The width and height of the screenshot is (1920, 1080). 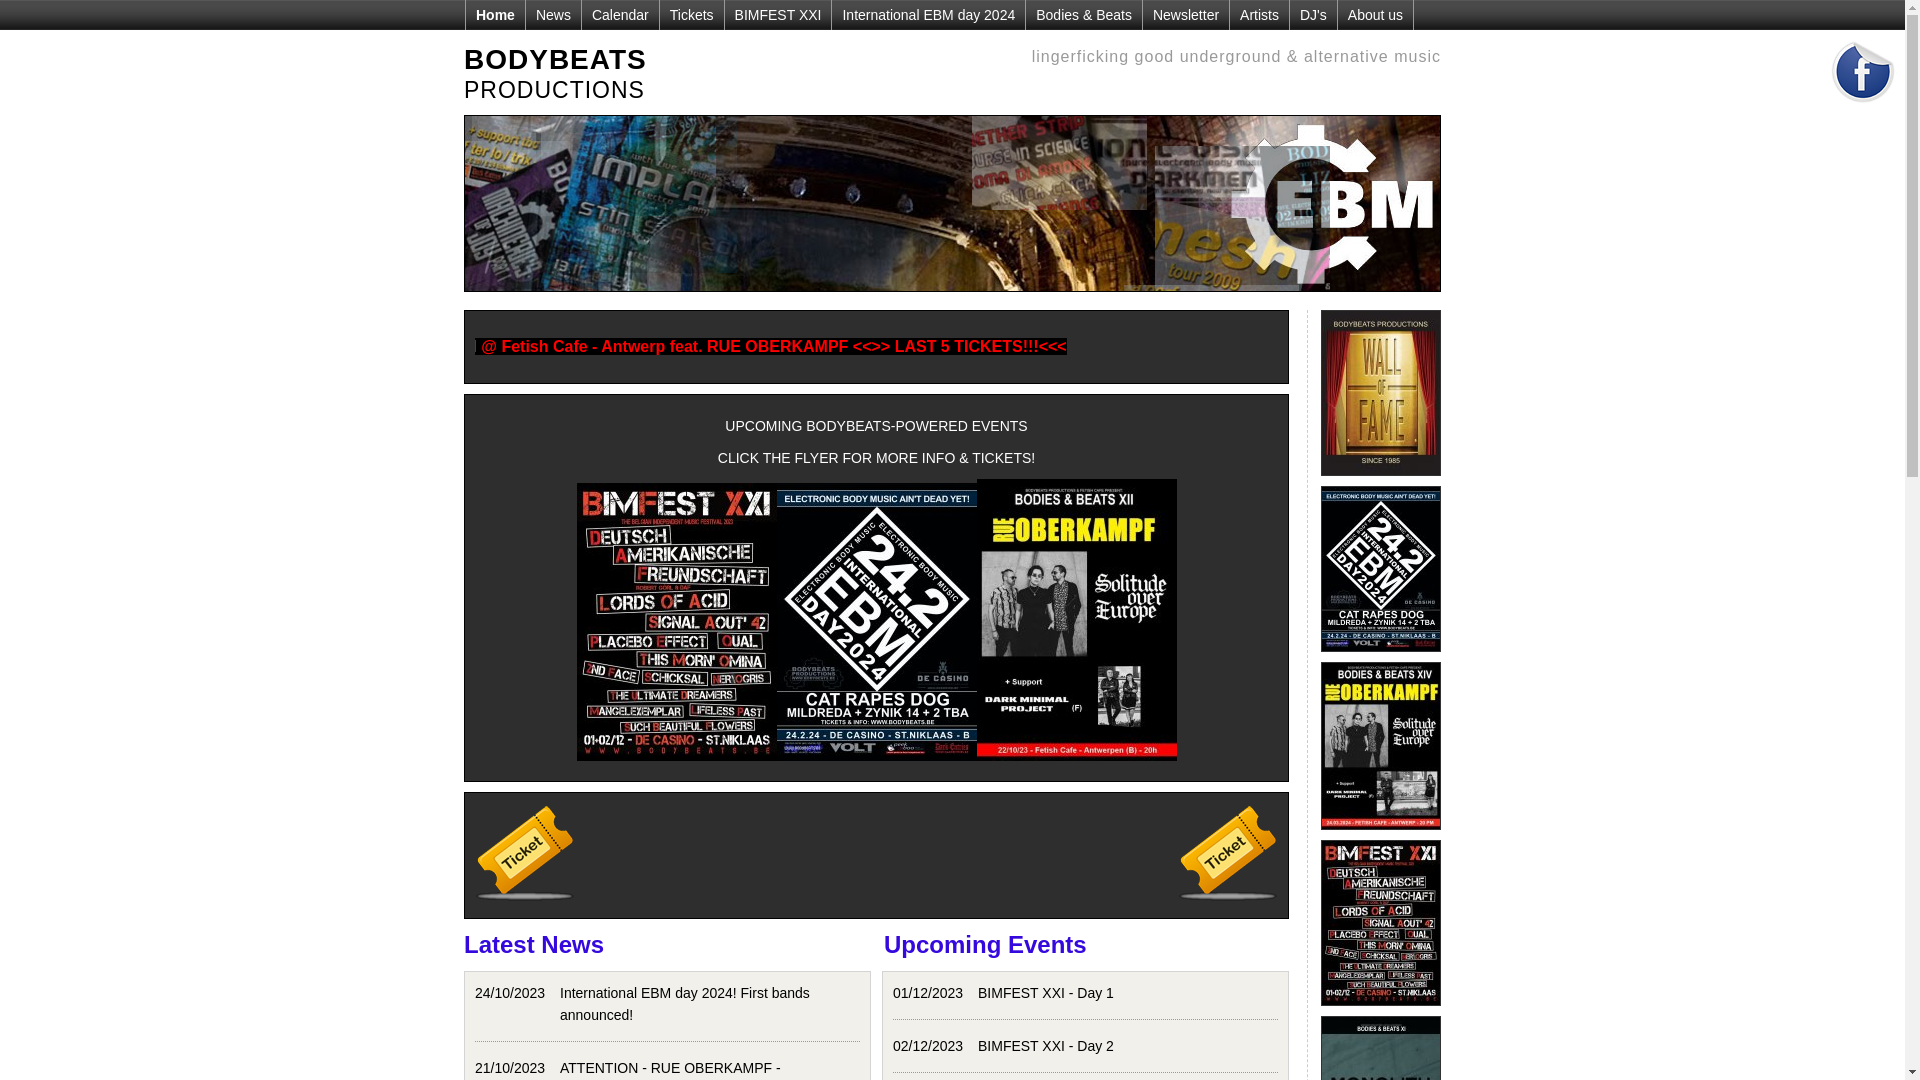 What do you see at coordinates (1375, 15) in the screenshot?
I see `About us` at bounding box center [1375, 15].